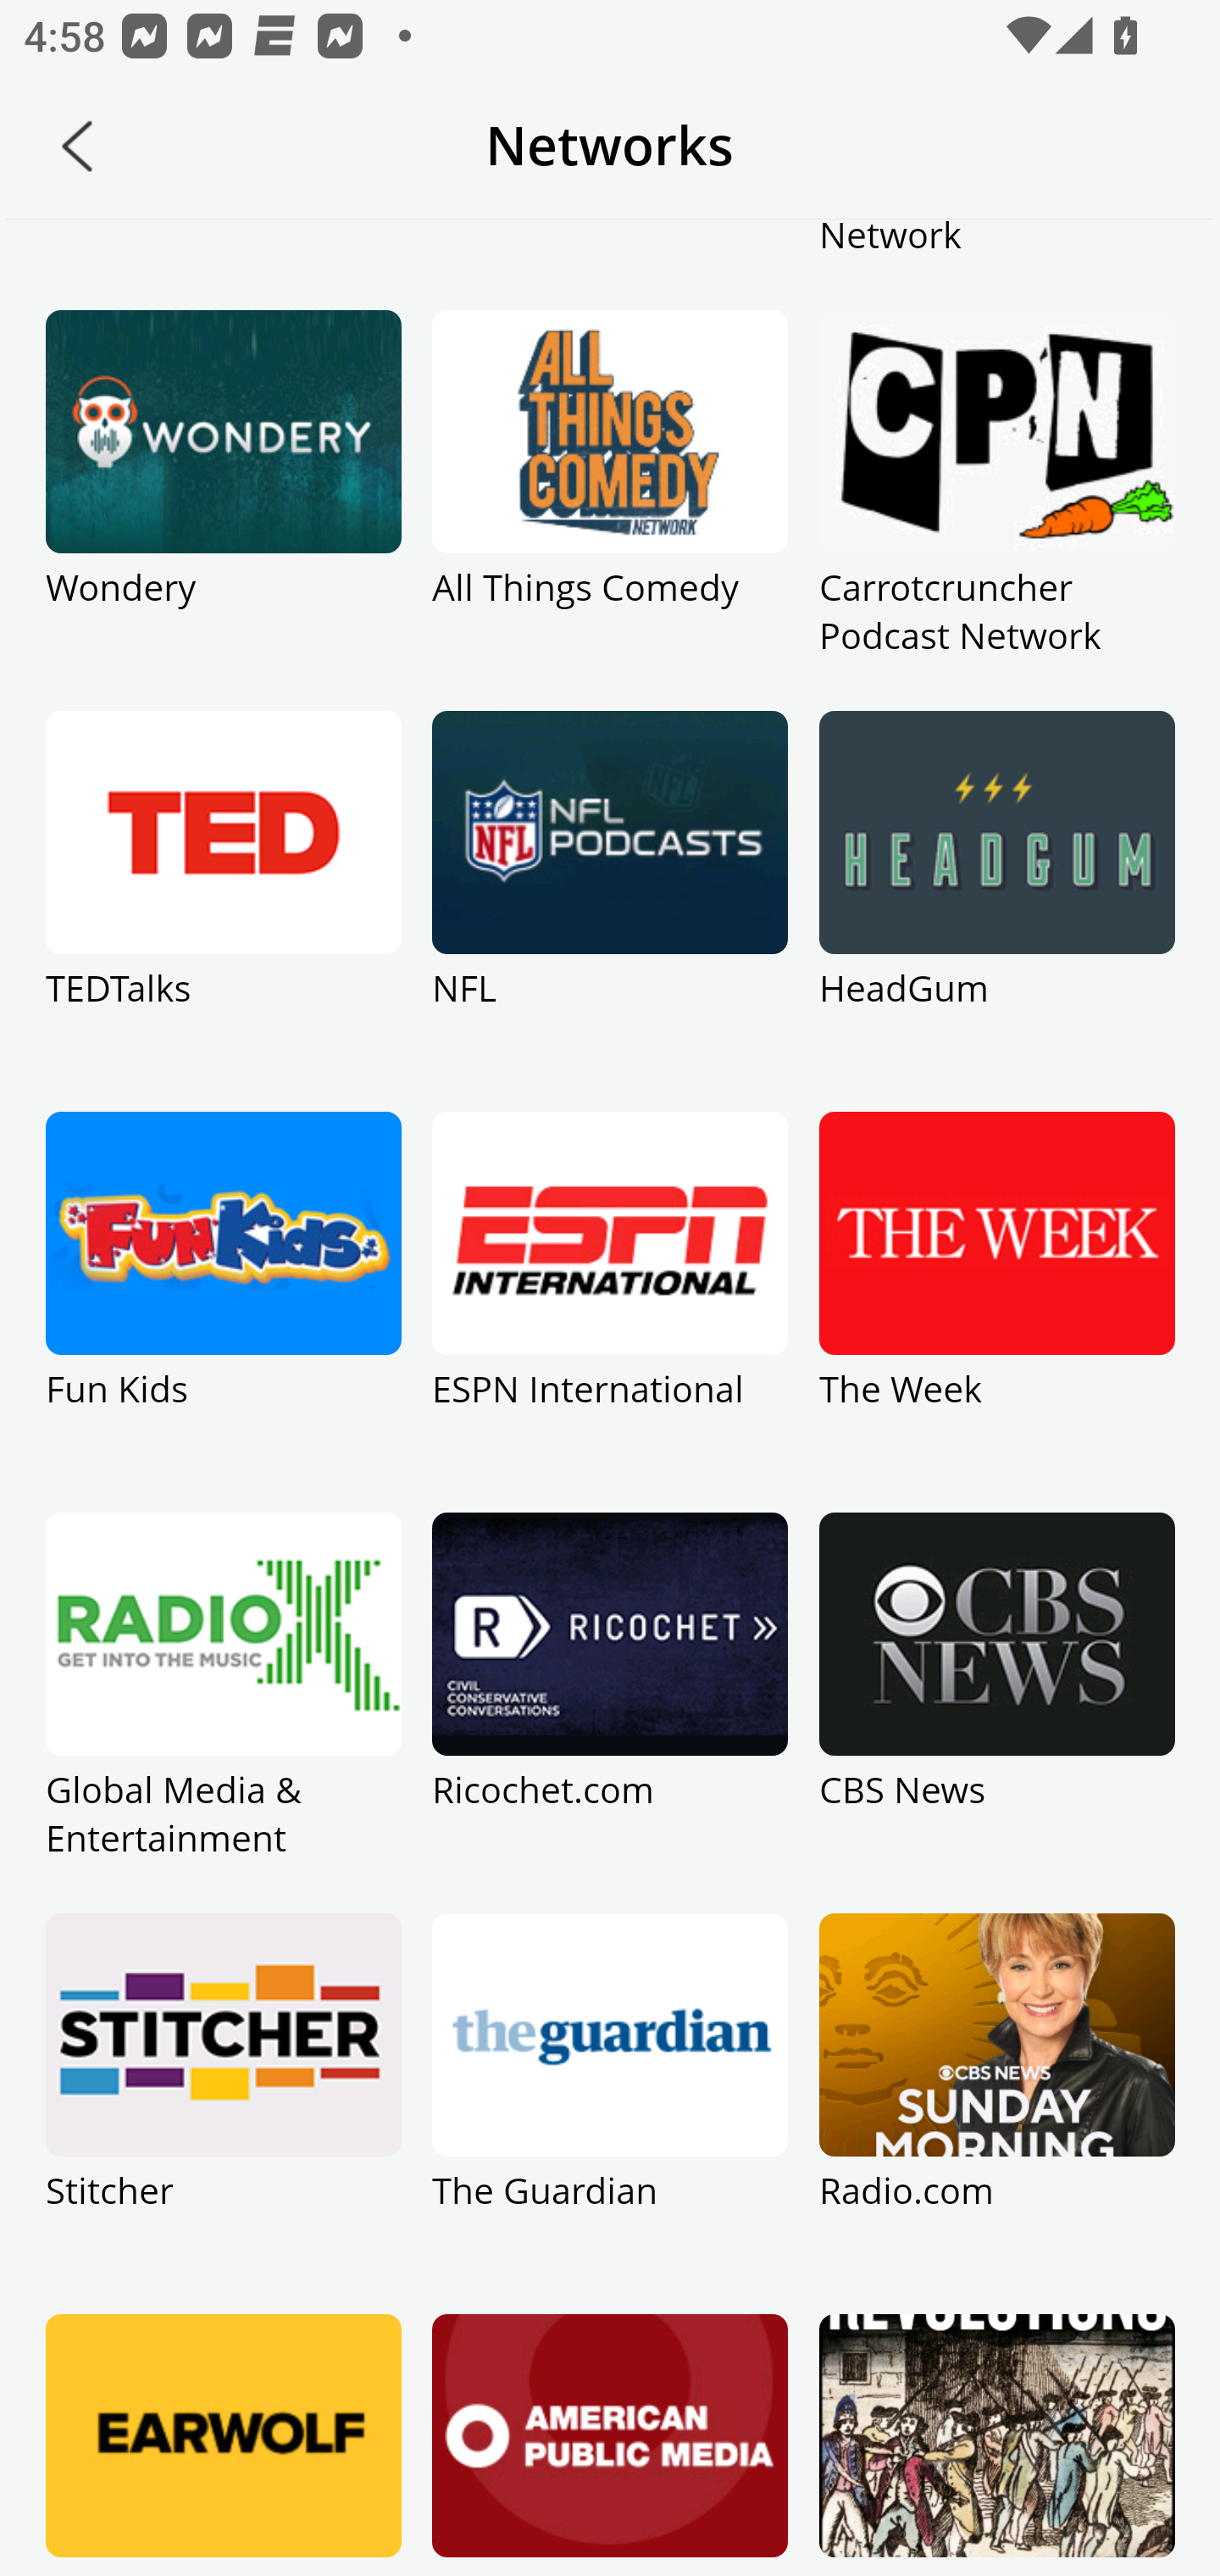  I want to click on Global Media & Entertainment, so click(223, 1713).